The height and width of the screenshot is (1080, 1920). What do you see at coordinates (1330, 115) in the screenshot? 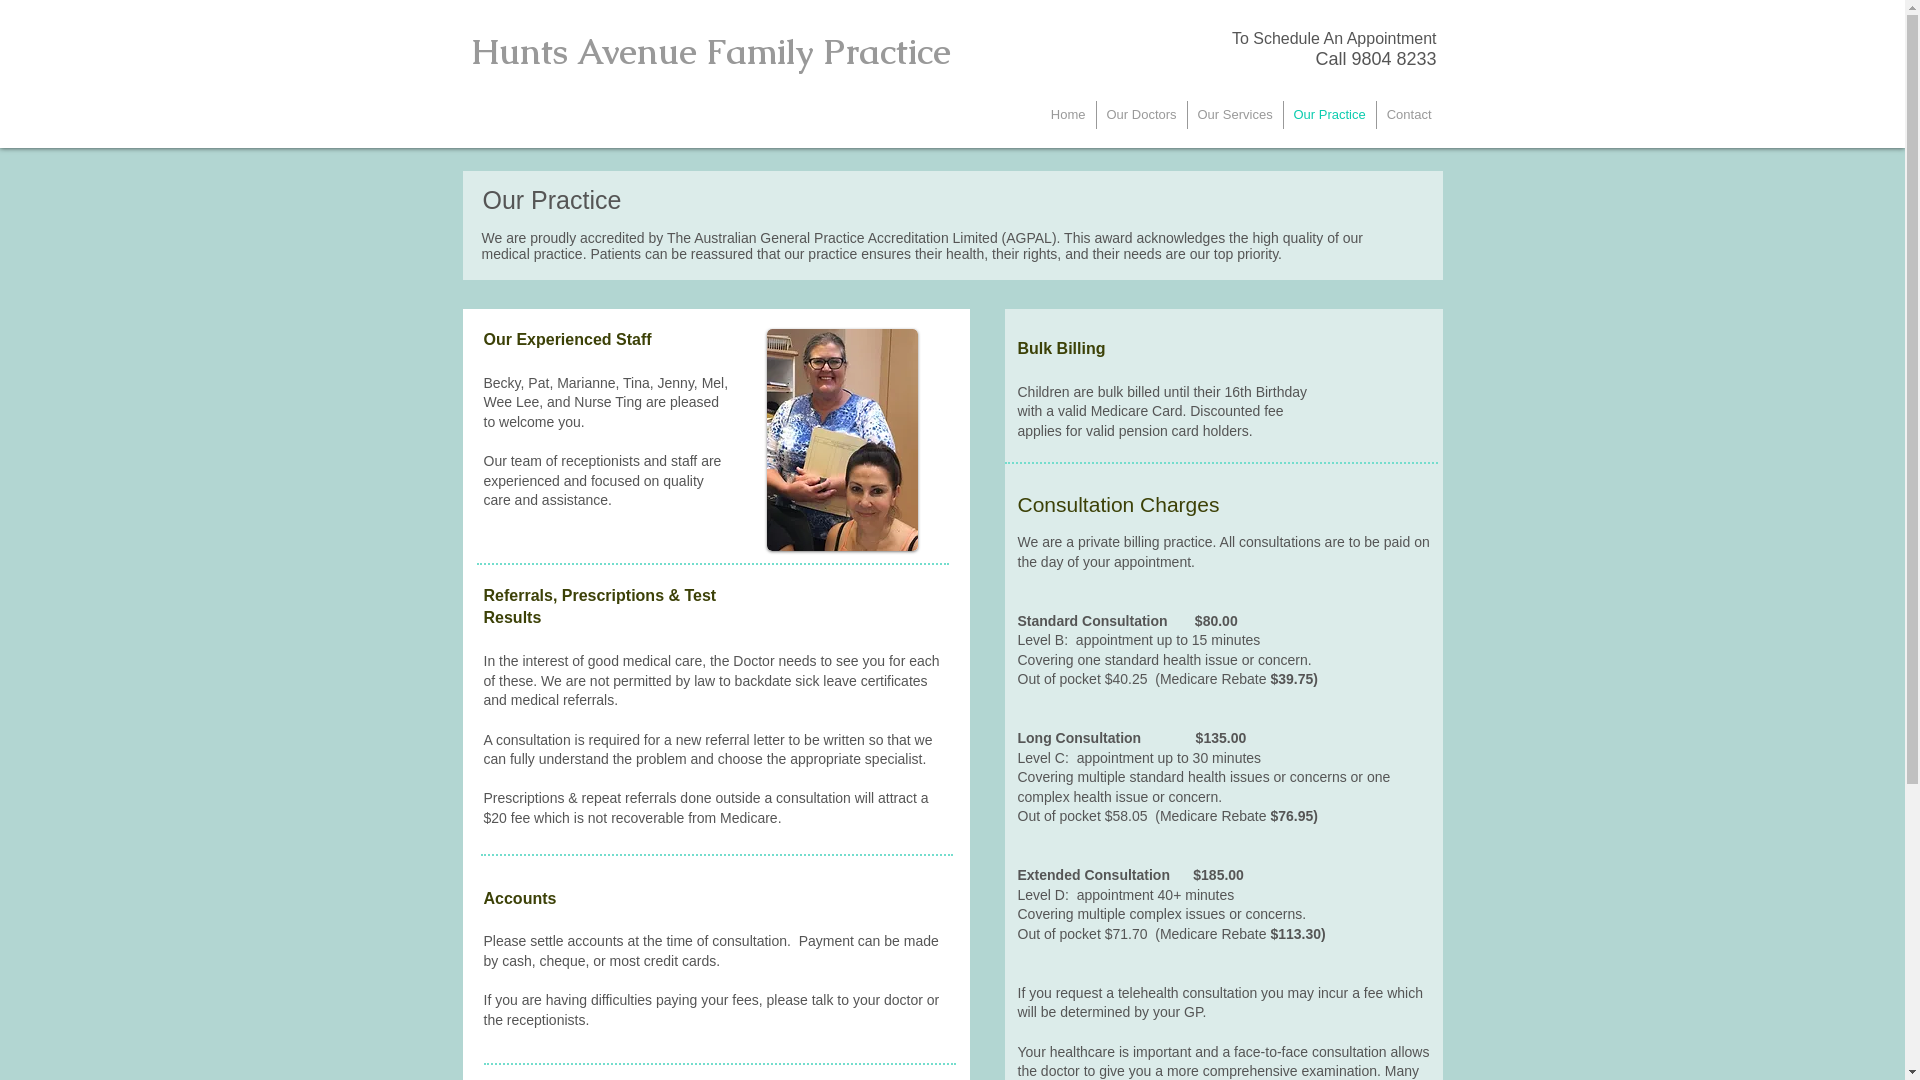
I see `Our Practice` at bounding box center [1330, 115].